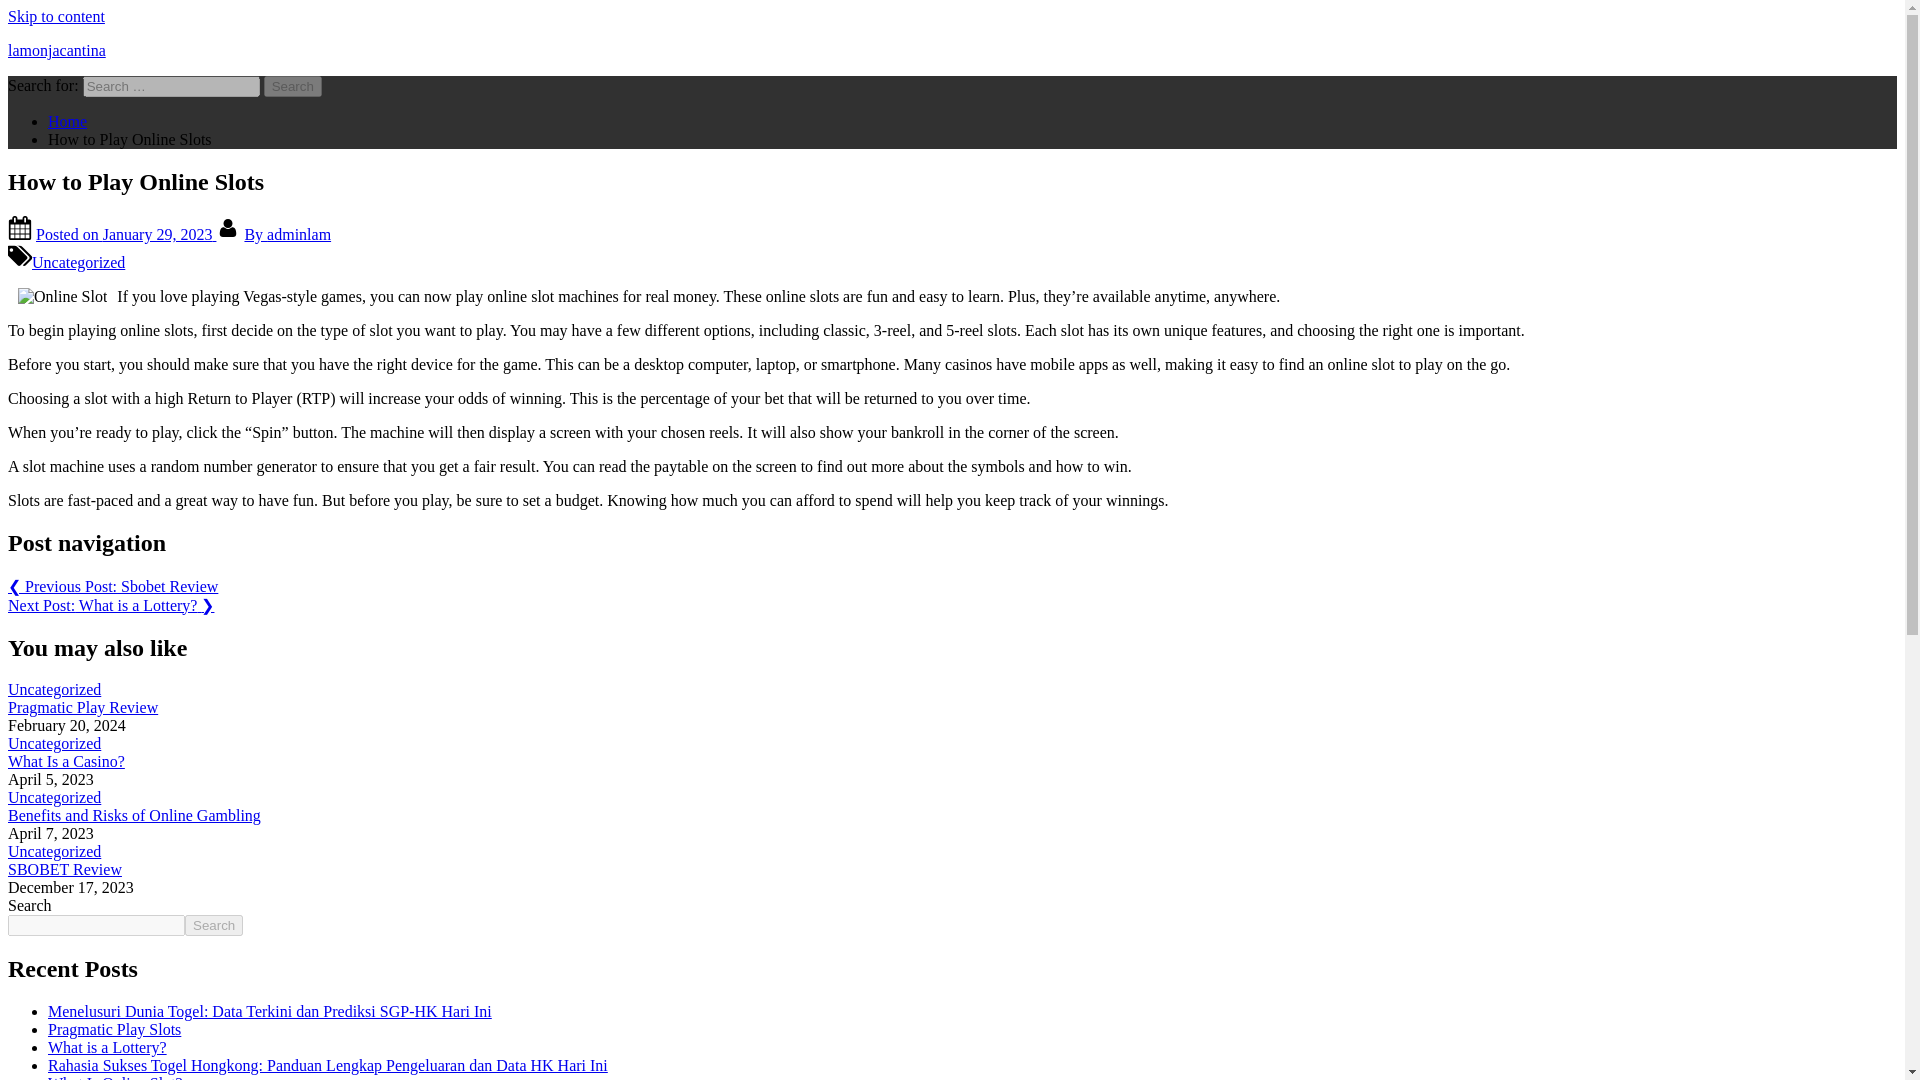 Image resolution: width=1920 pixels, height=1080 pixels. I want to click on Pragmatic Play Review, so click(82, 707).